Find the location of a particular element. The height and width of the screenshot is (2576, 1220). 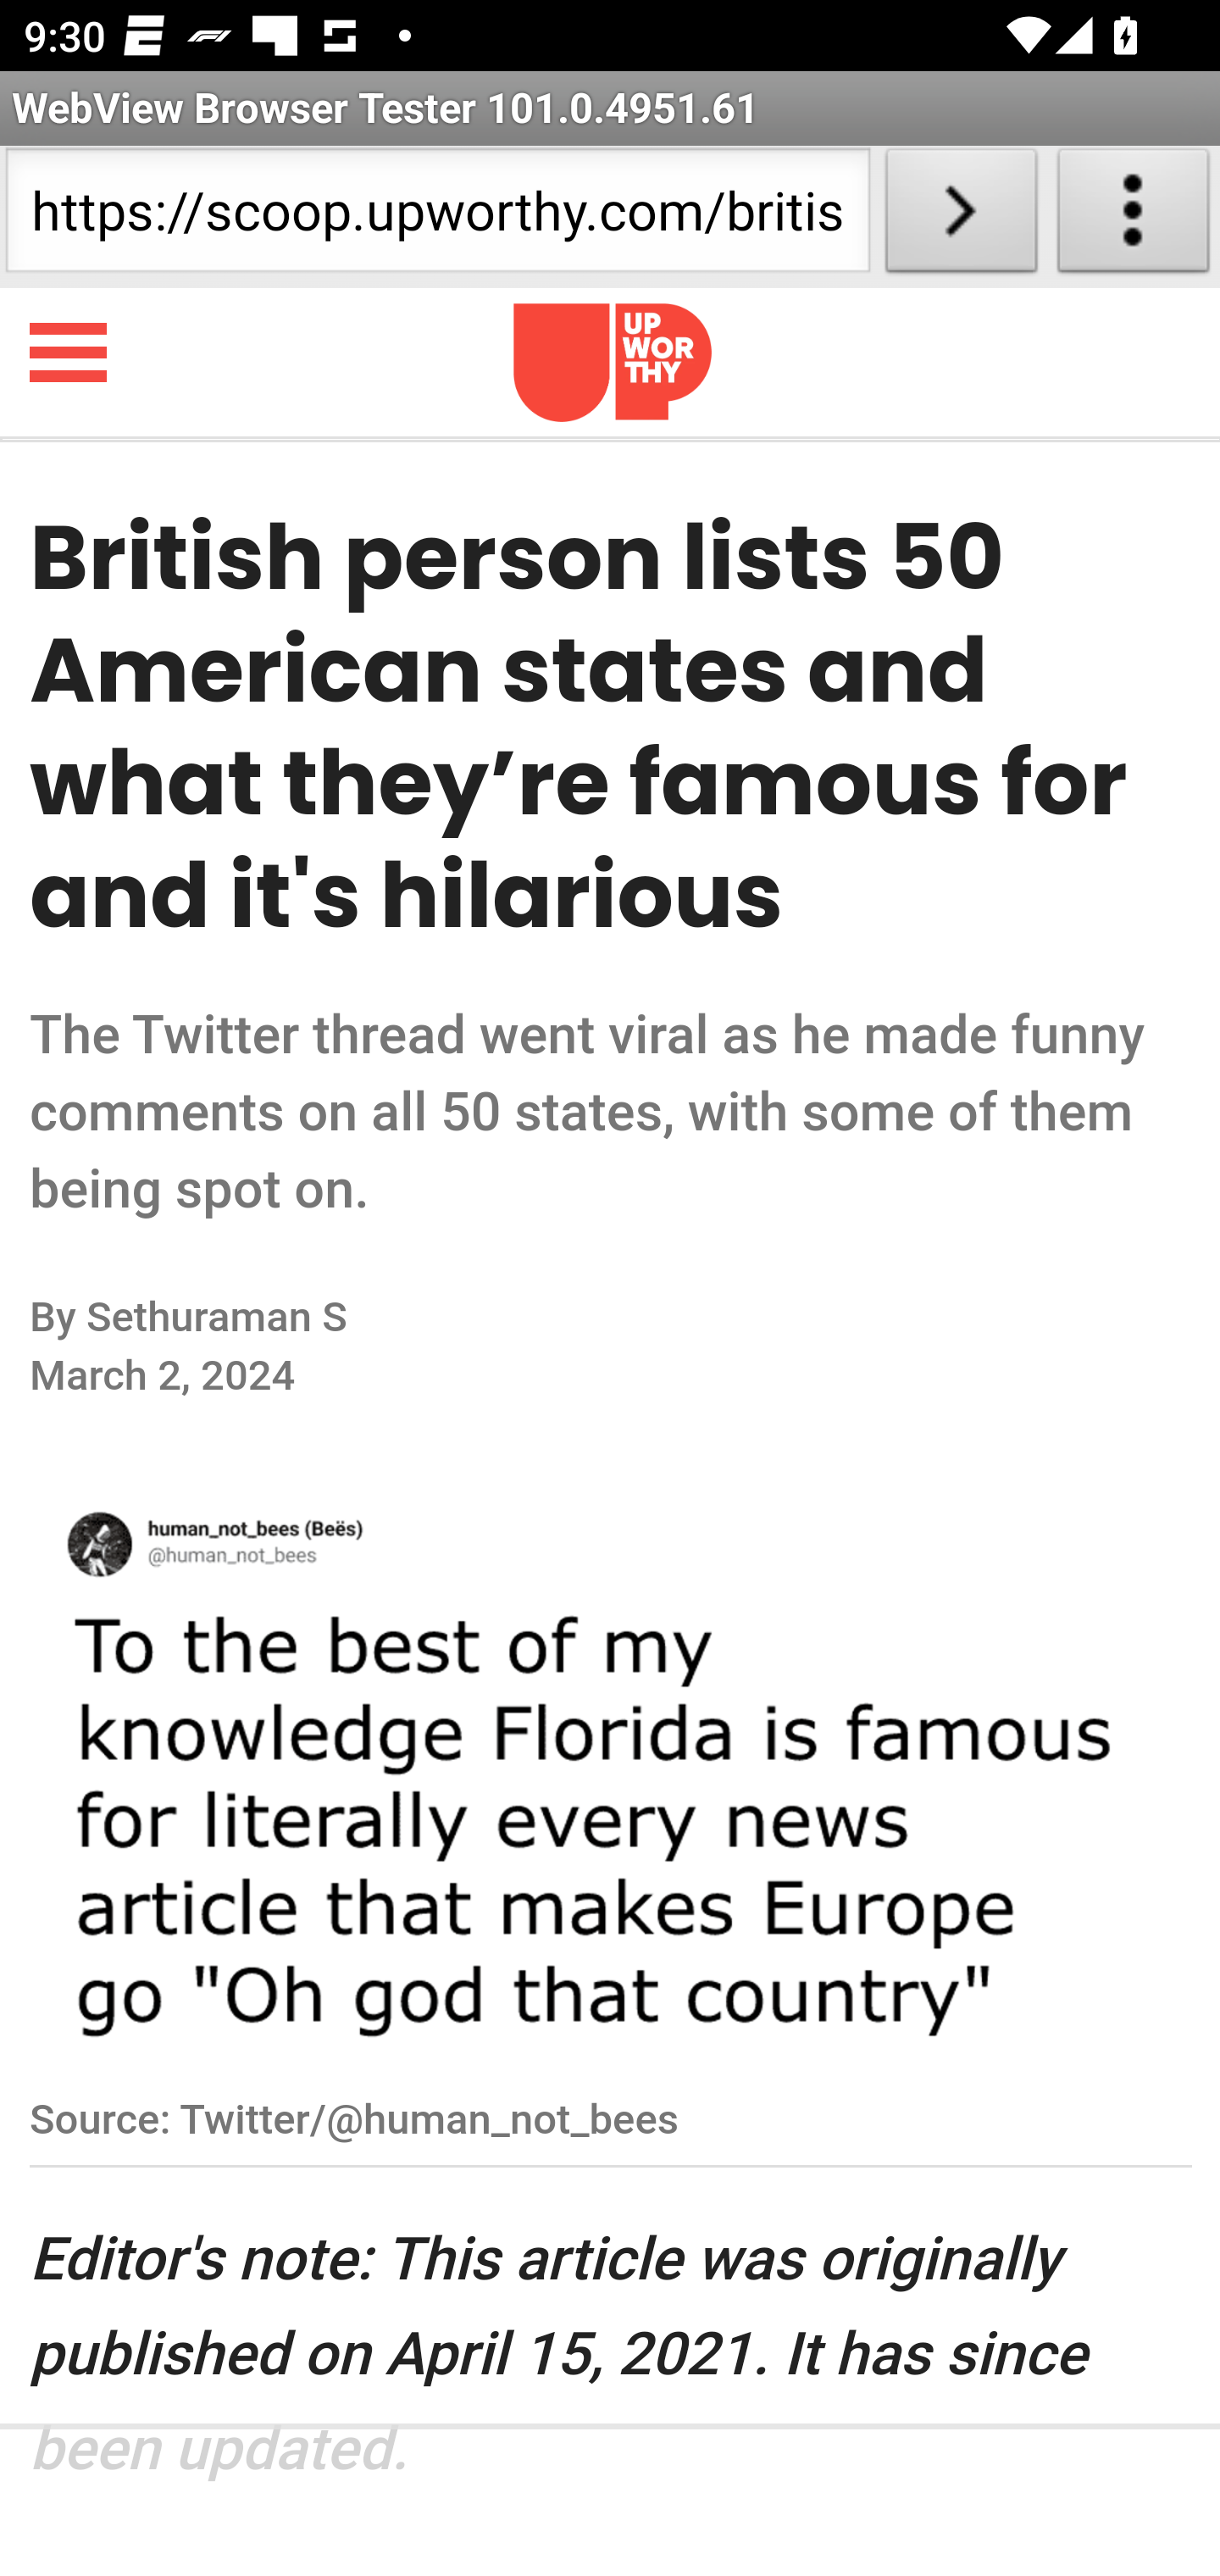

Load URL is located at coordinates (961, 217).